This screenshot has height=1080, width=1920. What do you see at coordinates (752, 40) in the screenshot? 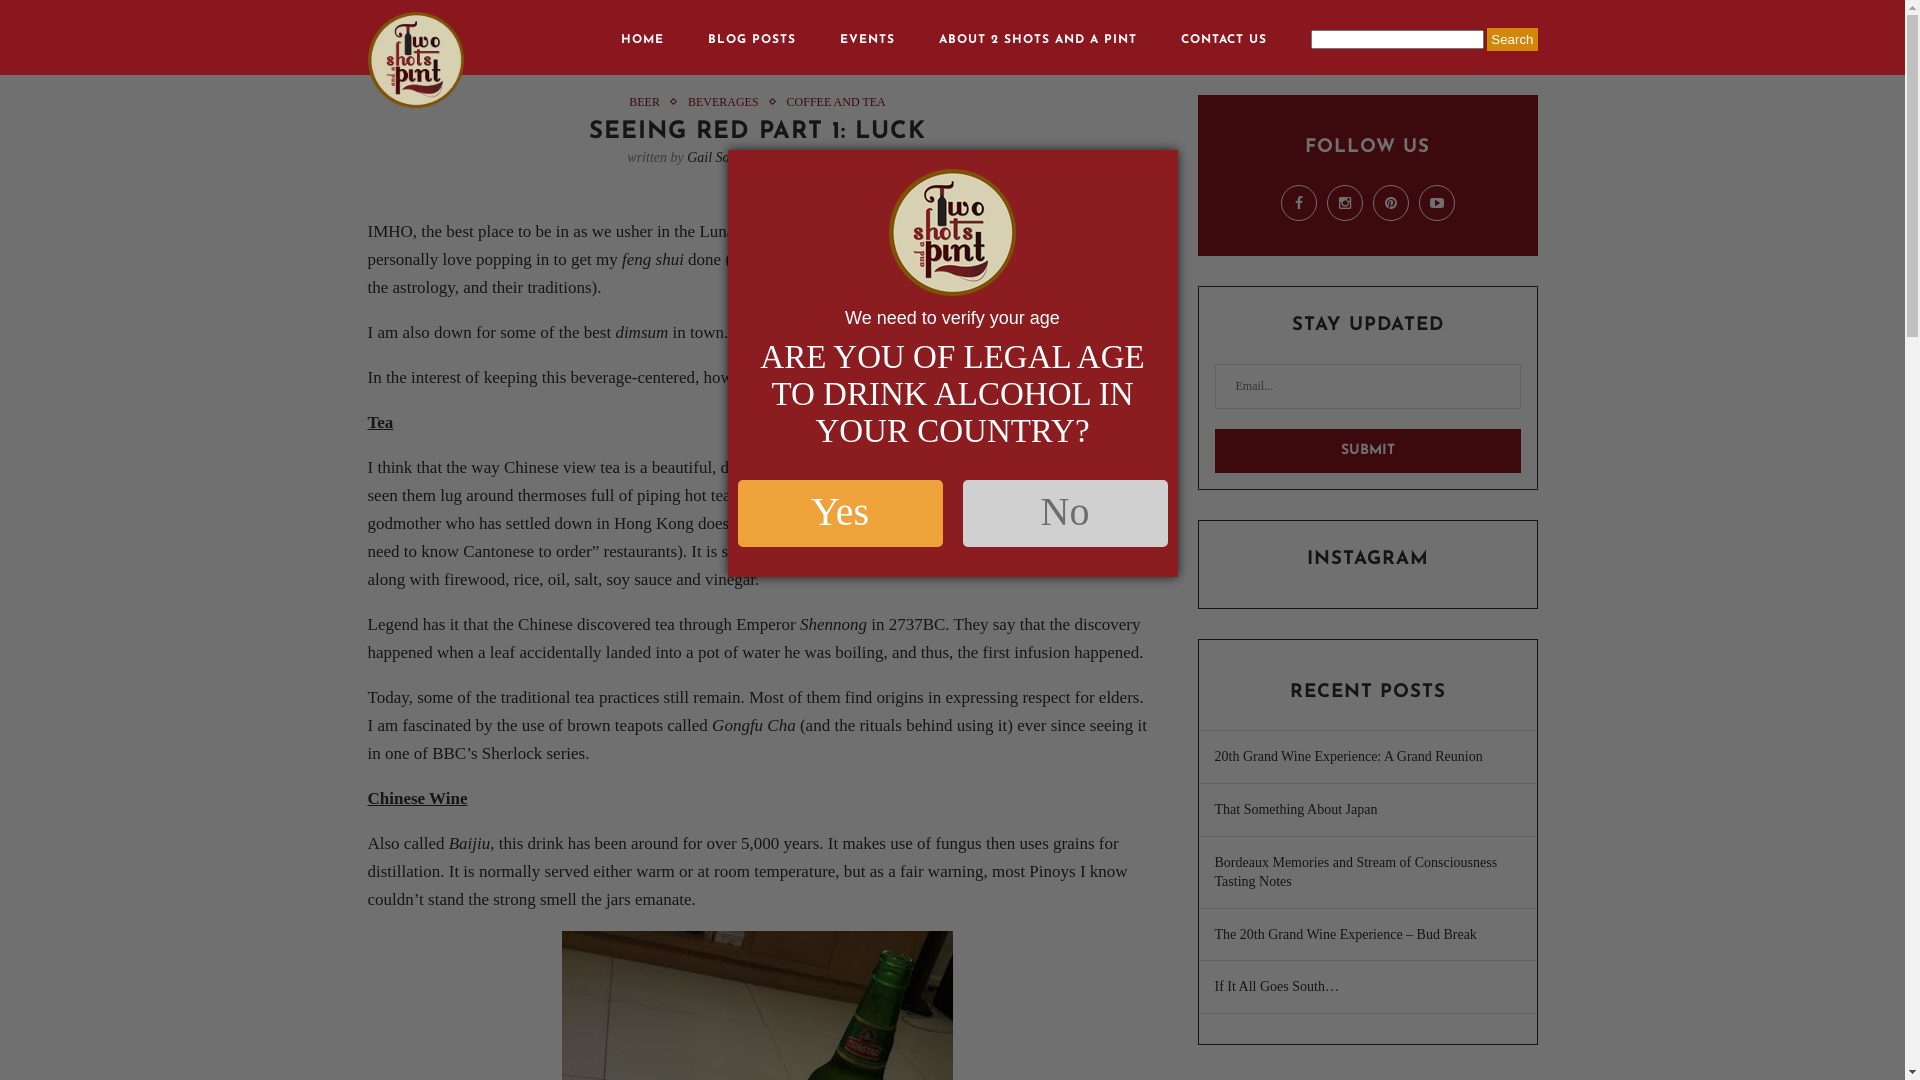
I see `BLOG POSTS` at bounding box center [752, 40].